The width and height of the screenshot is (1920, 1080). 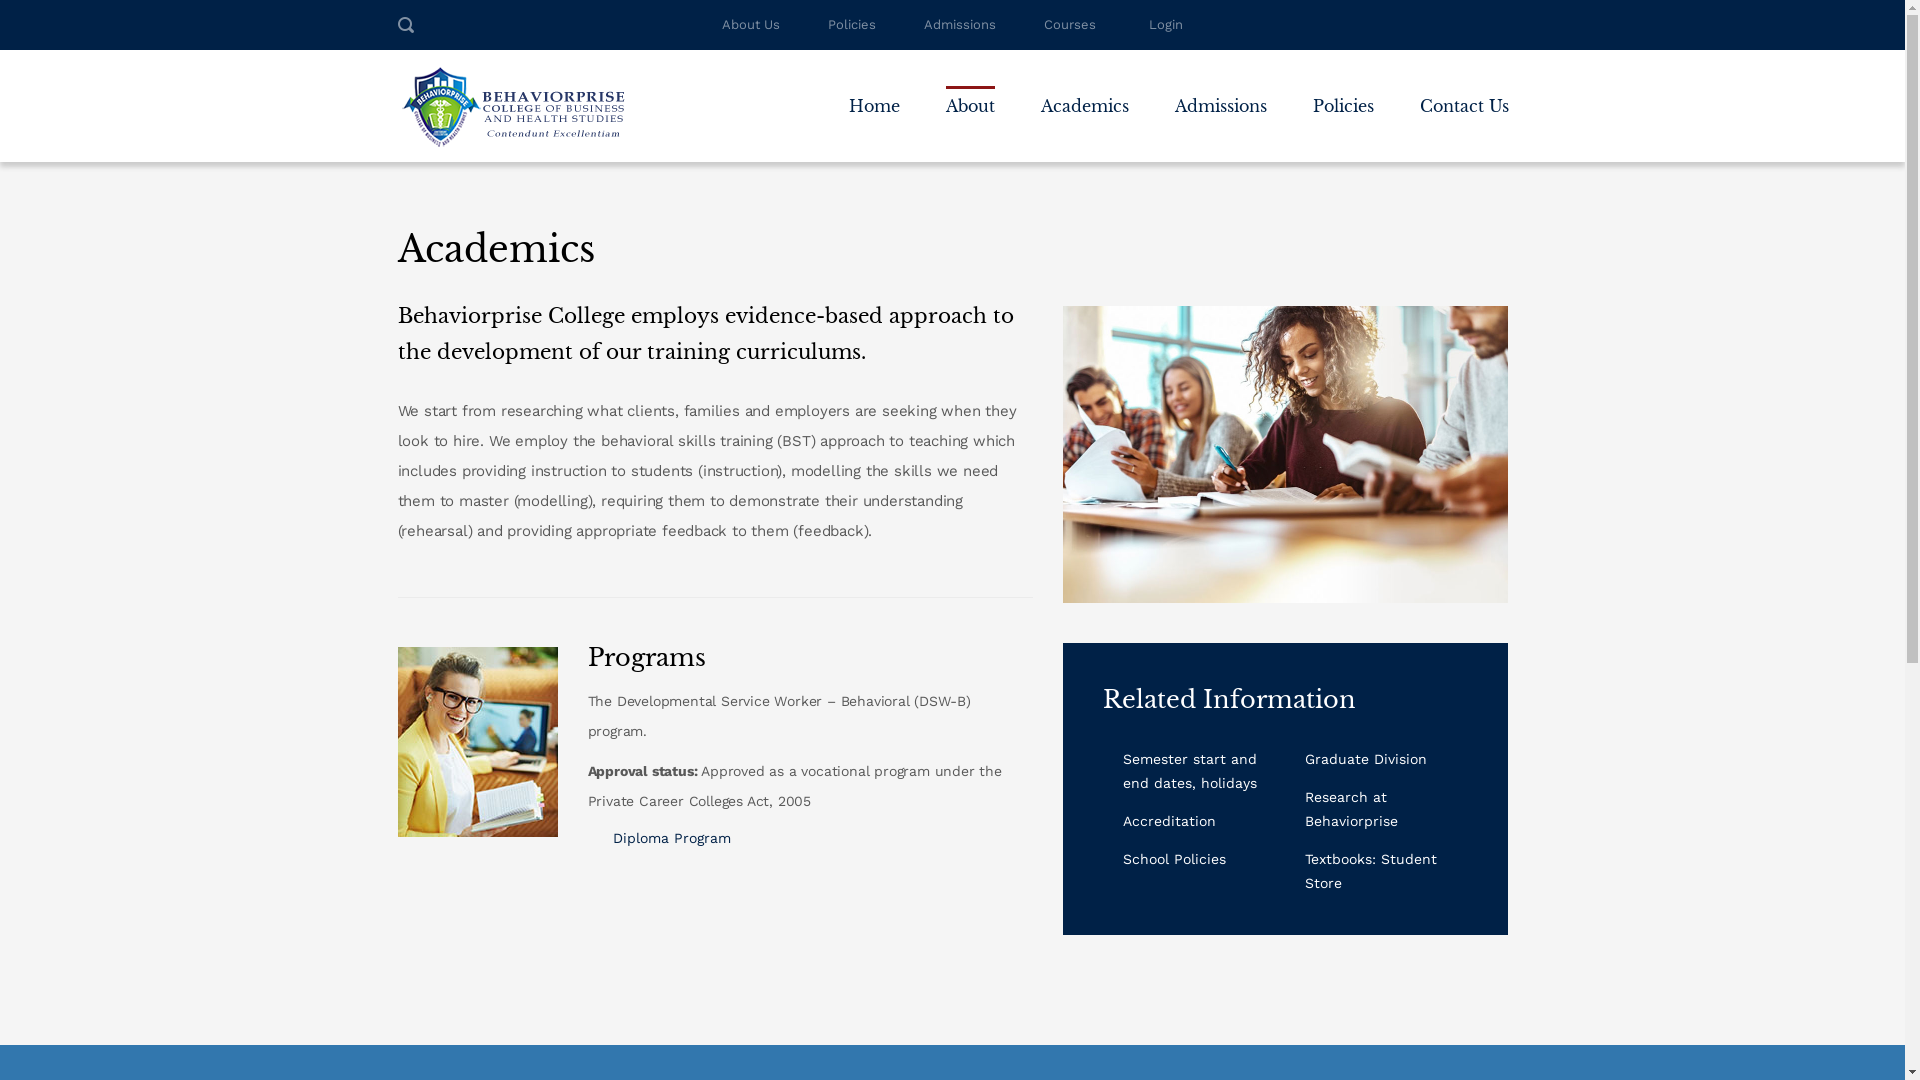 I want to click on About, so click(x=970, y=88).